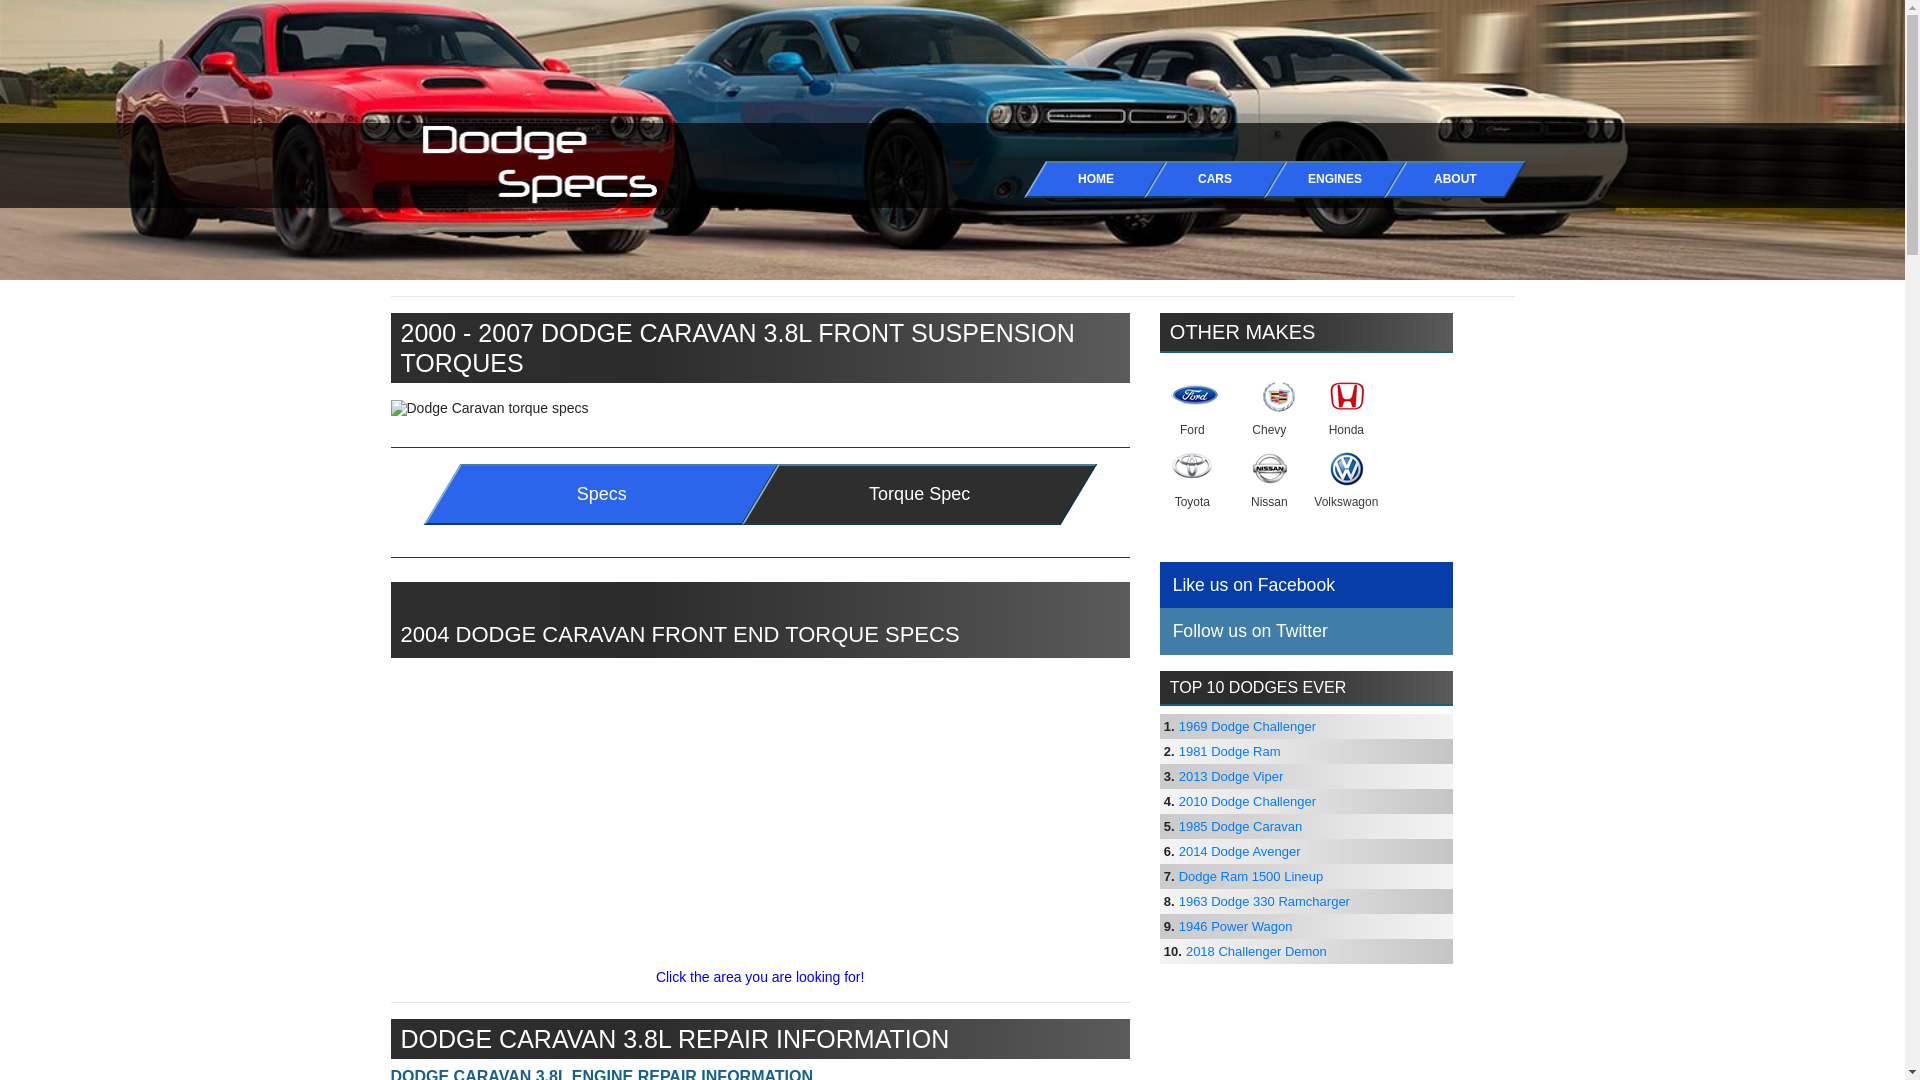 The height and width of the screenshot is (1080, 1920). I want to click on 1969 Dodge Challenger, so click(1246, 726).